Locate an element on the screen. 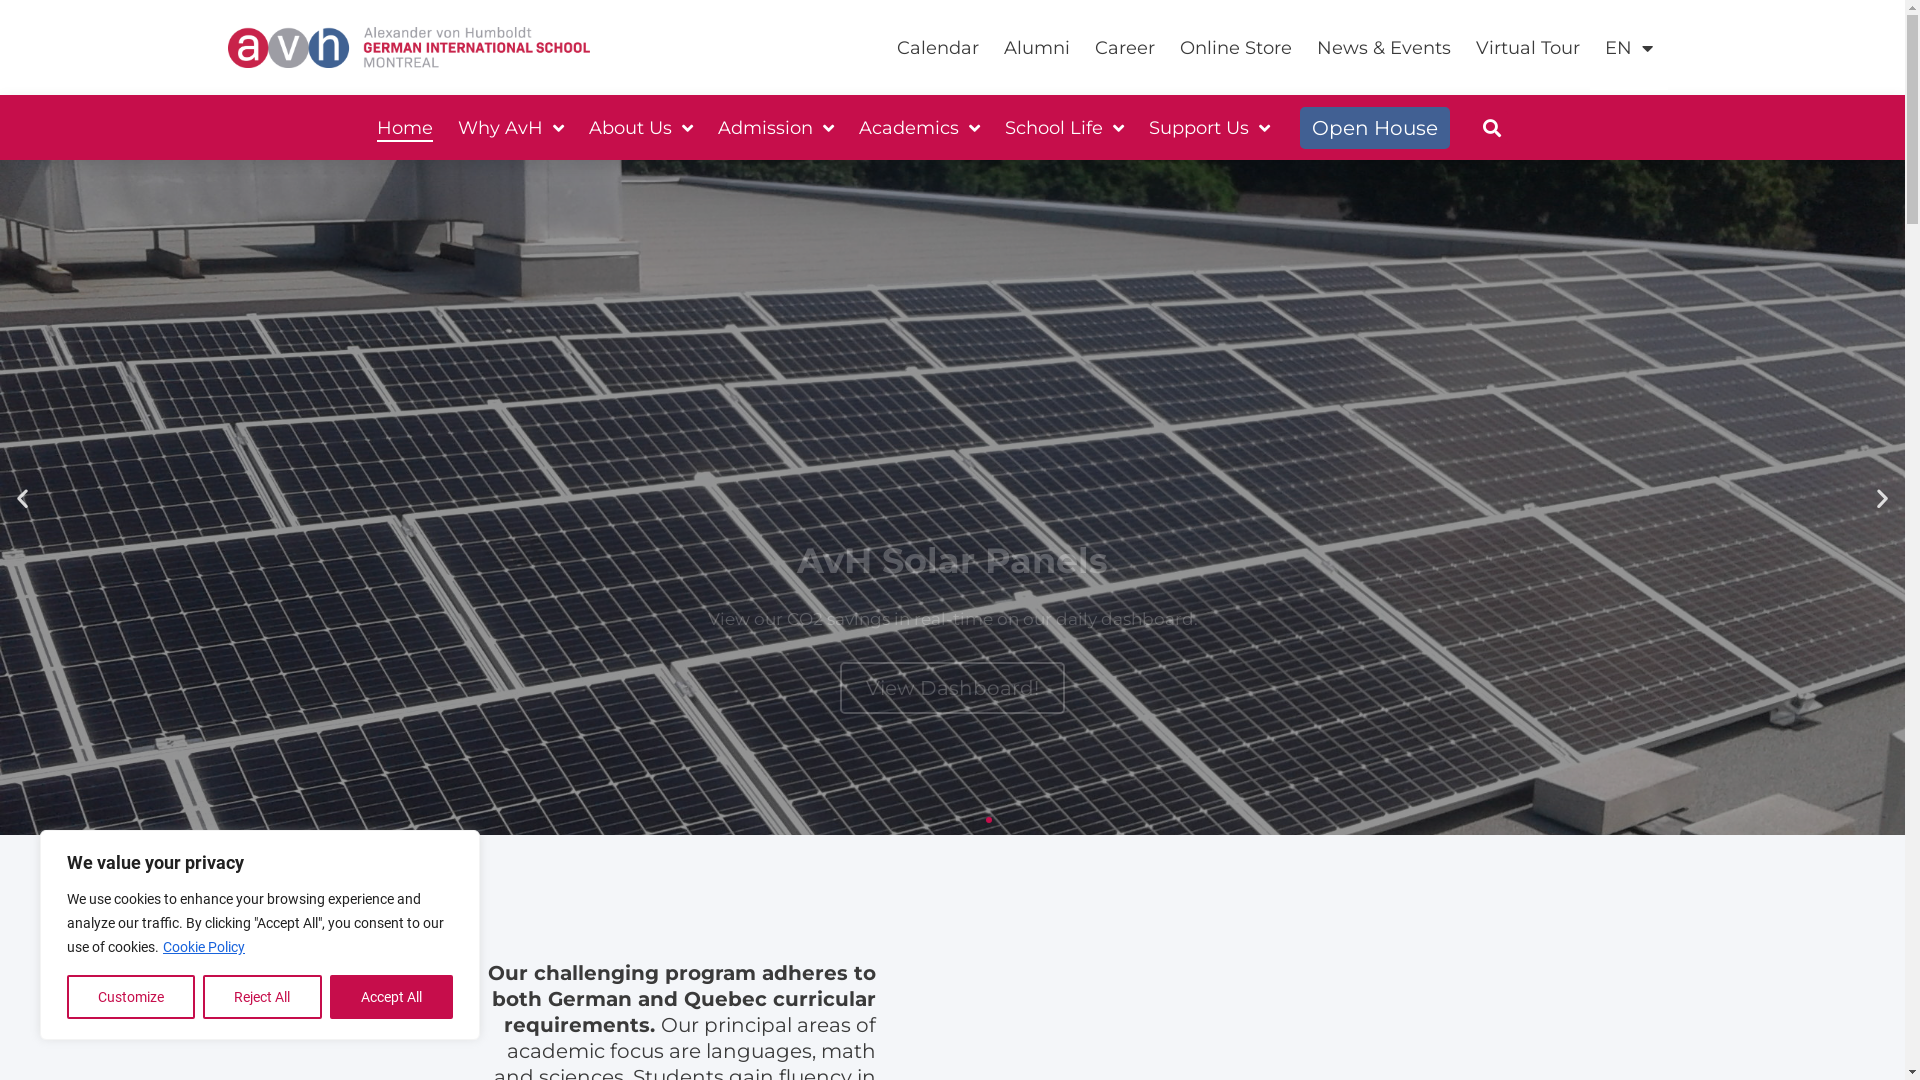  EN is located at coordinates (1629, 48).